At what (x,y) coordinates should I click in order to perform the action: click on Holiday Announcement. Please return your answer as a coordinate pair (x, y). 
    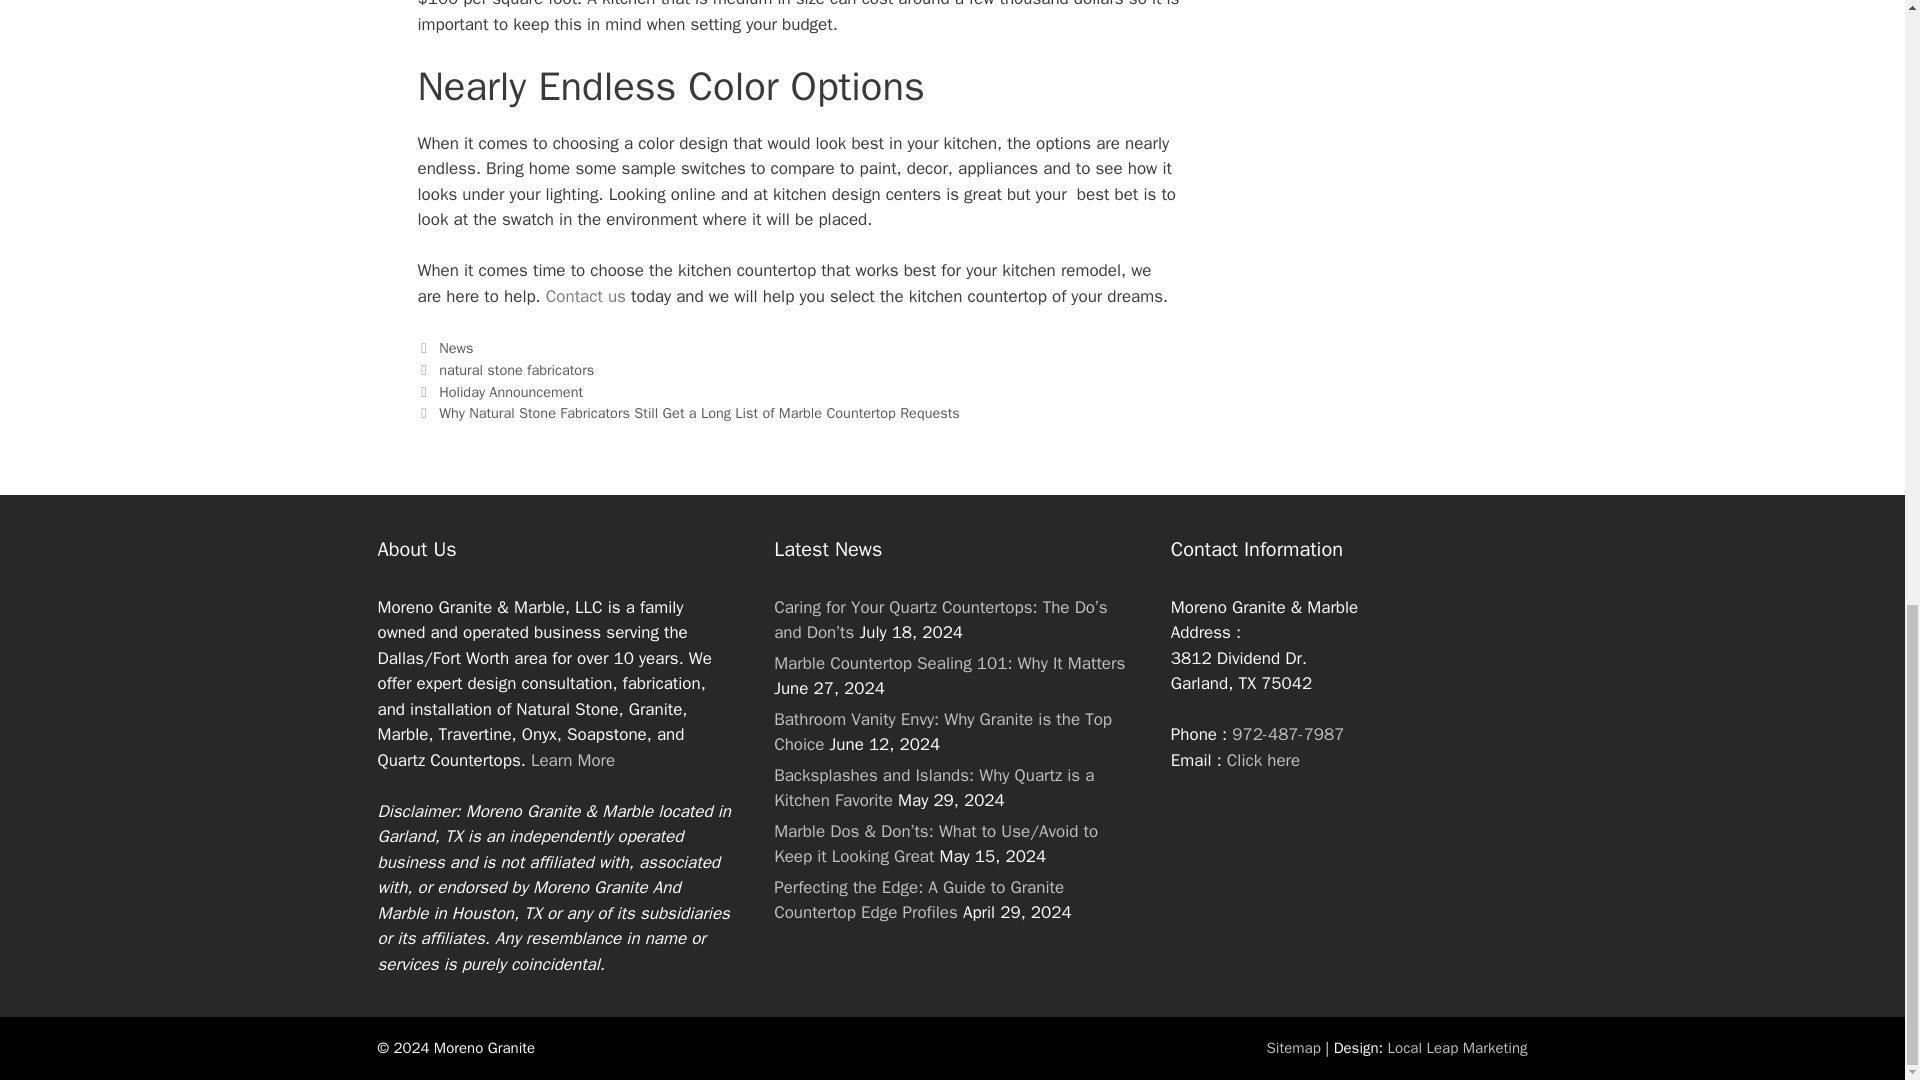
    Looking at the image, I should click on (511, 392).